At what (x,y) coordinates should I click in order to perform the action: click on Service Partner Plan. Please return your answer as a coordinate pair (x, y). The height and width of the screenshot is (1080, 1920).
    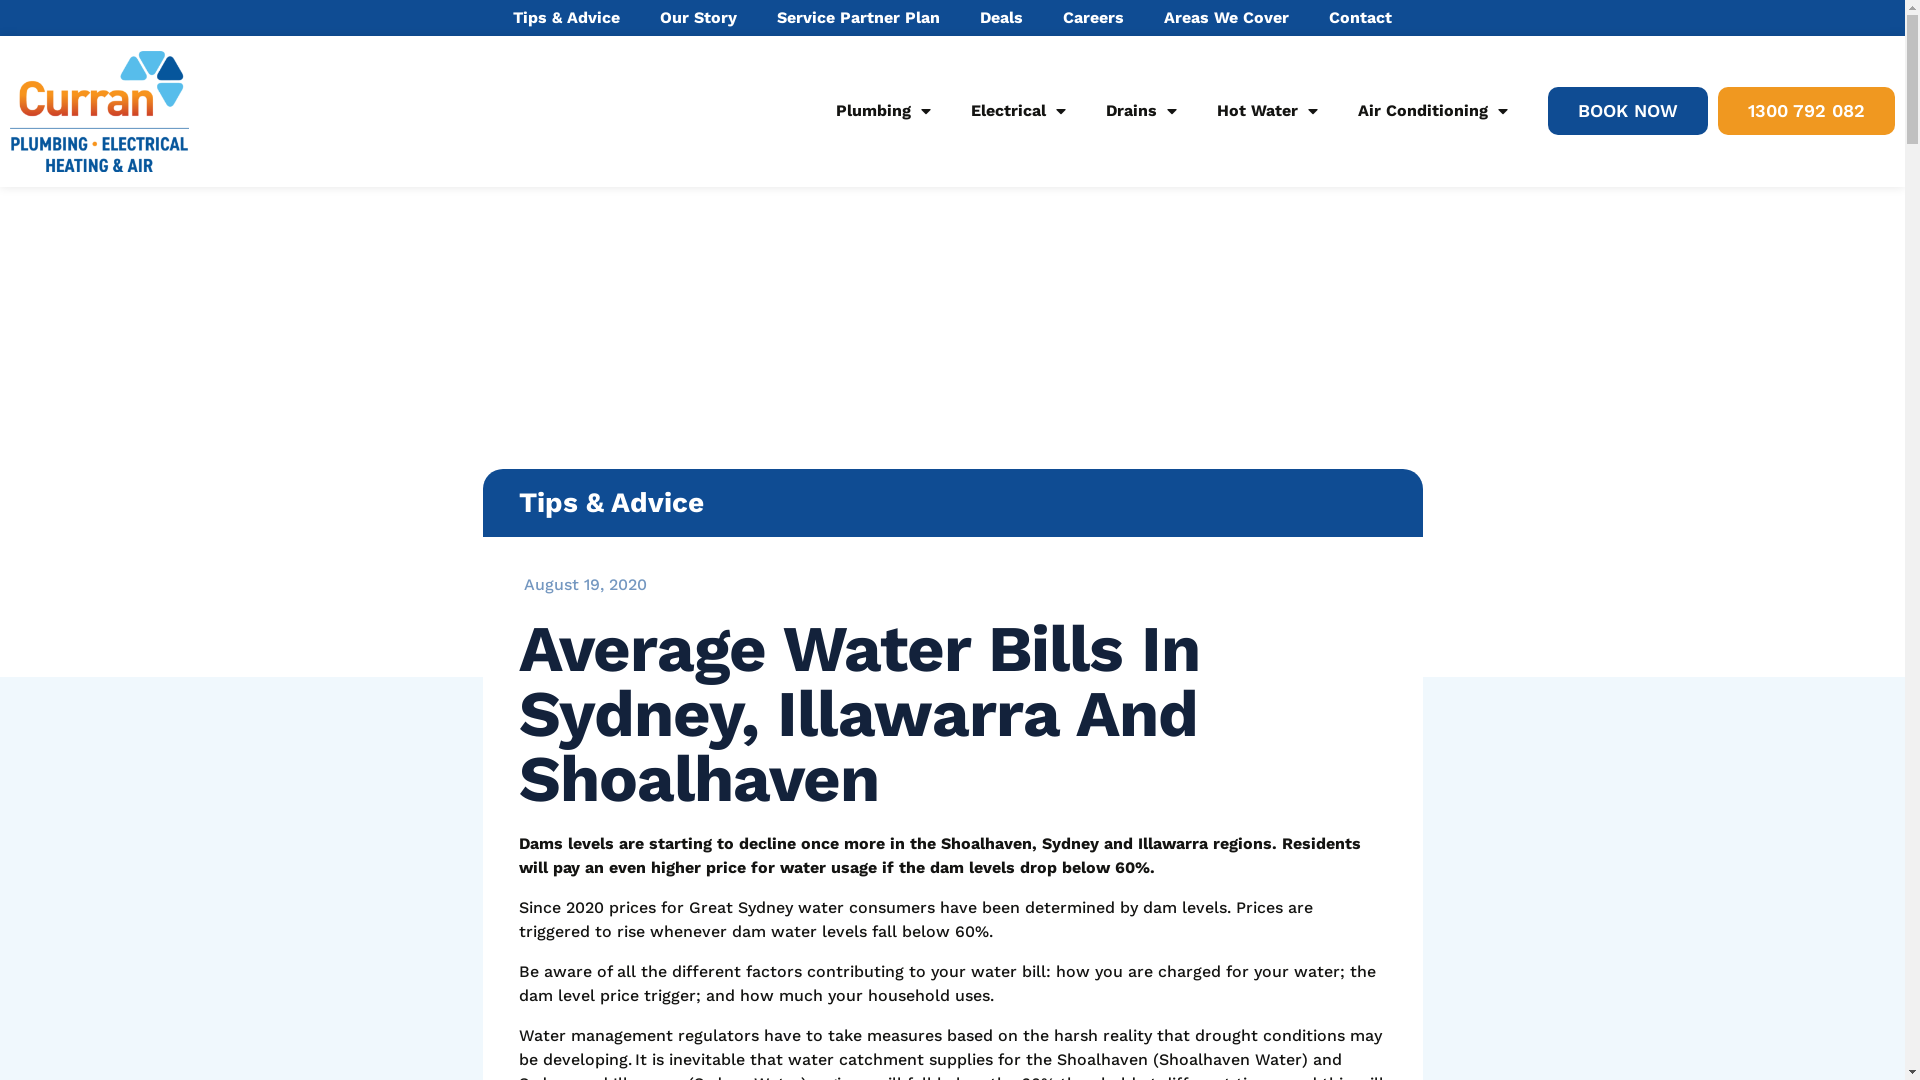
    Looking at the image, I should click on (858, 18).